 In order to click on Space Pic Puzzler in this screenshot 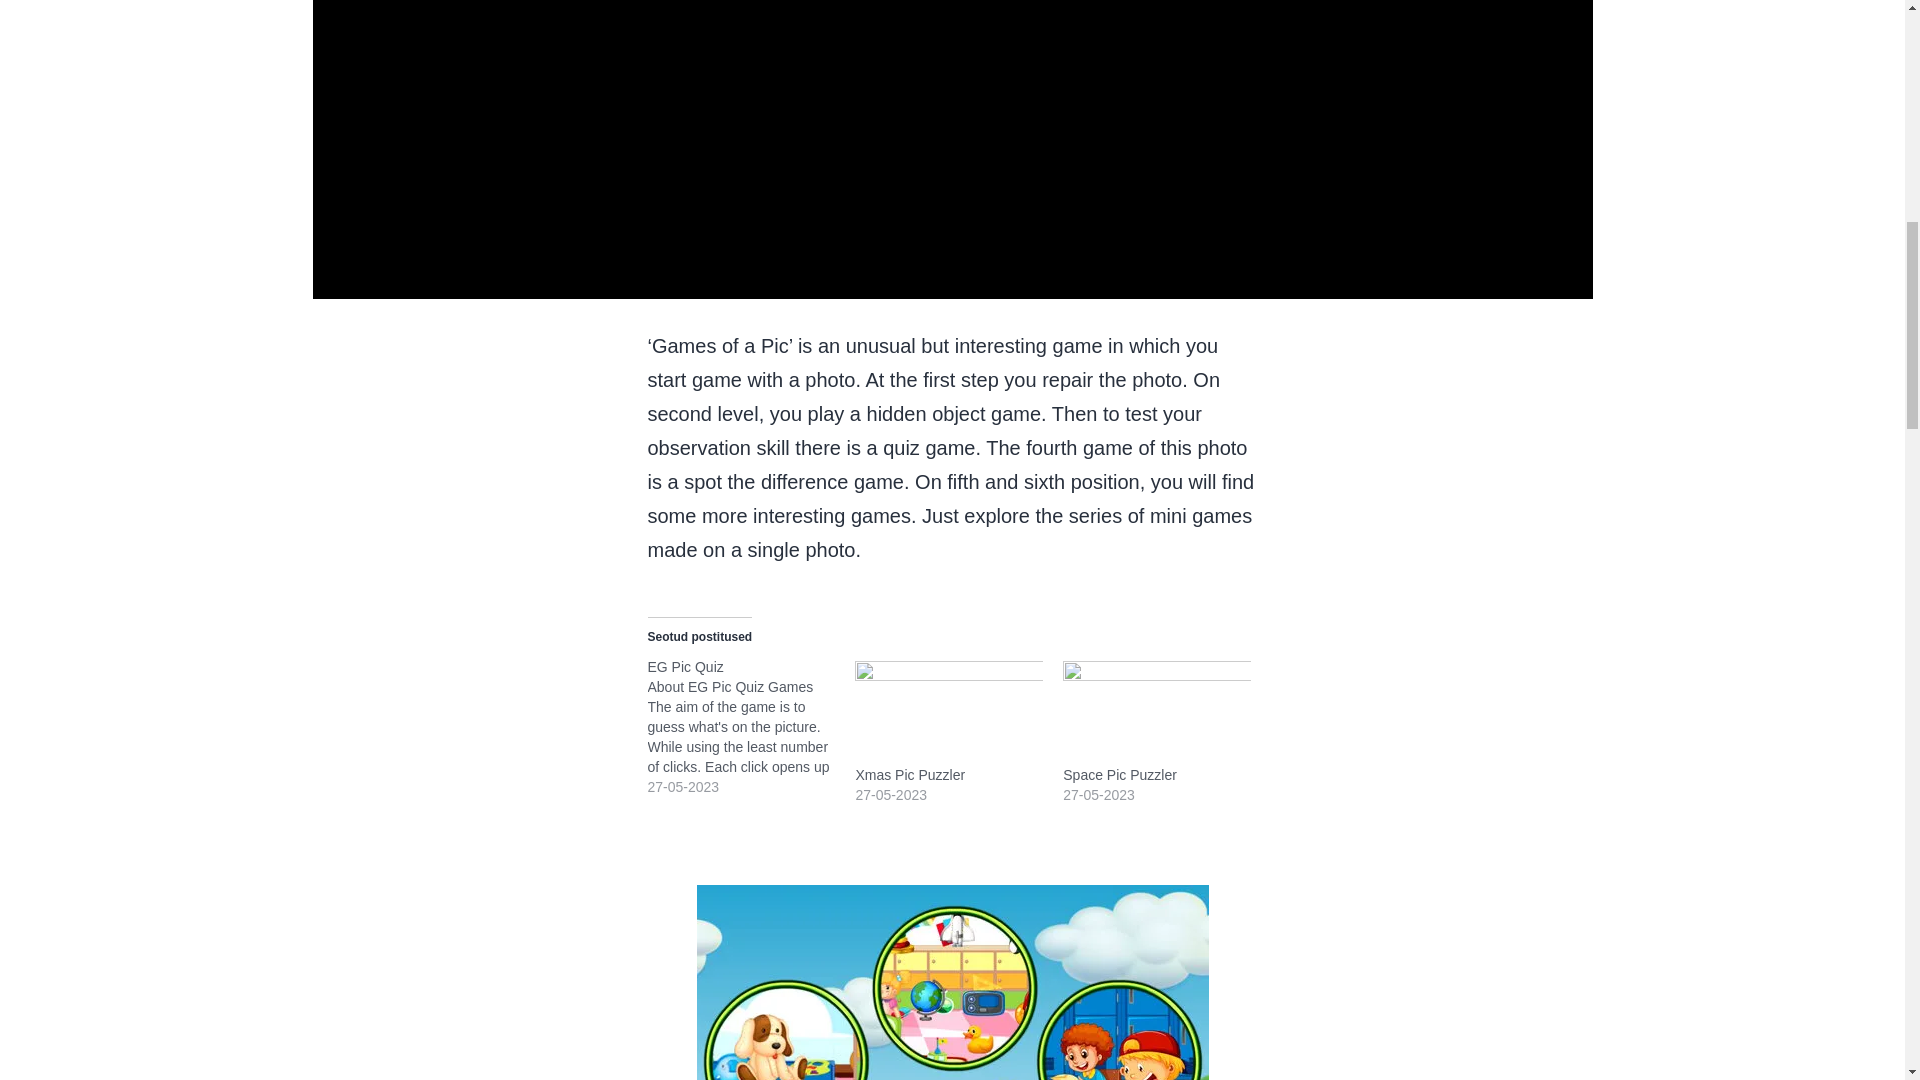, I will do `click(1157, 710)`.